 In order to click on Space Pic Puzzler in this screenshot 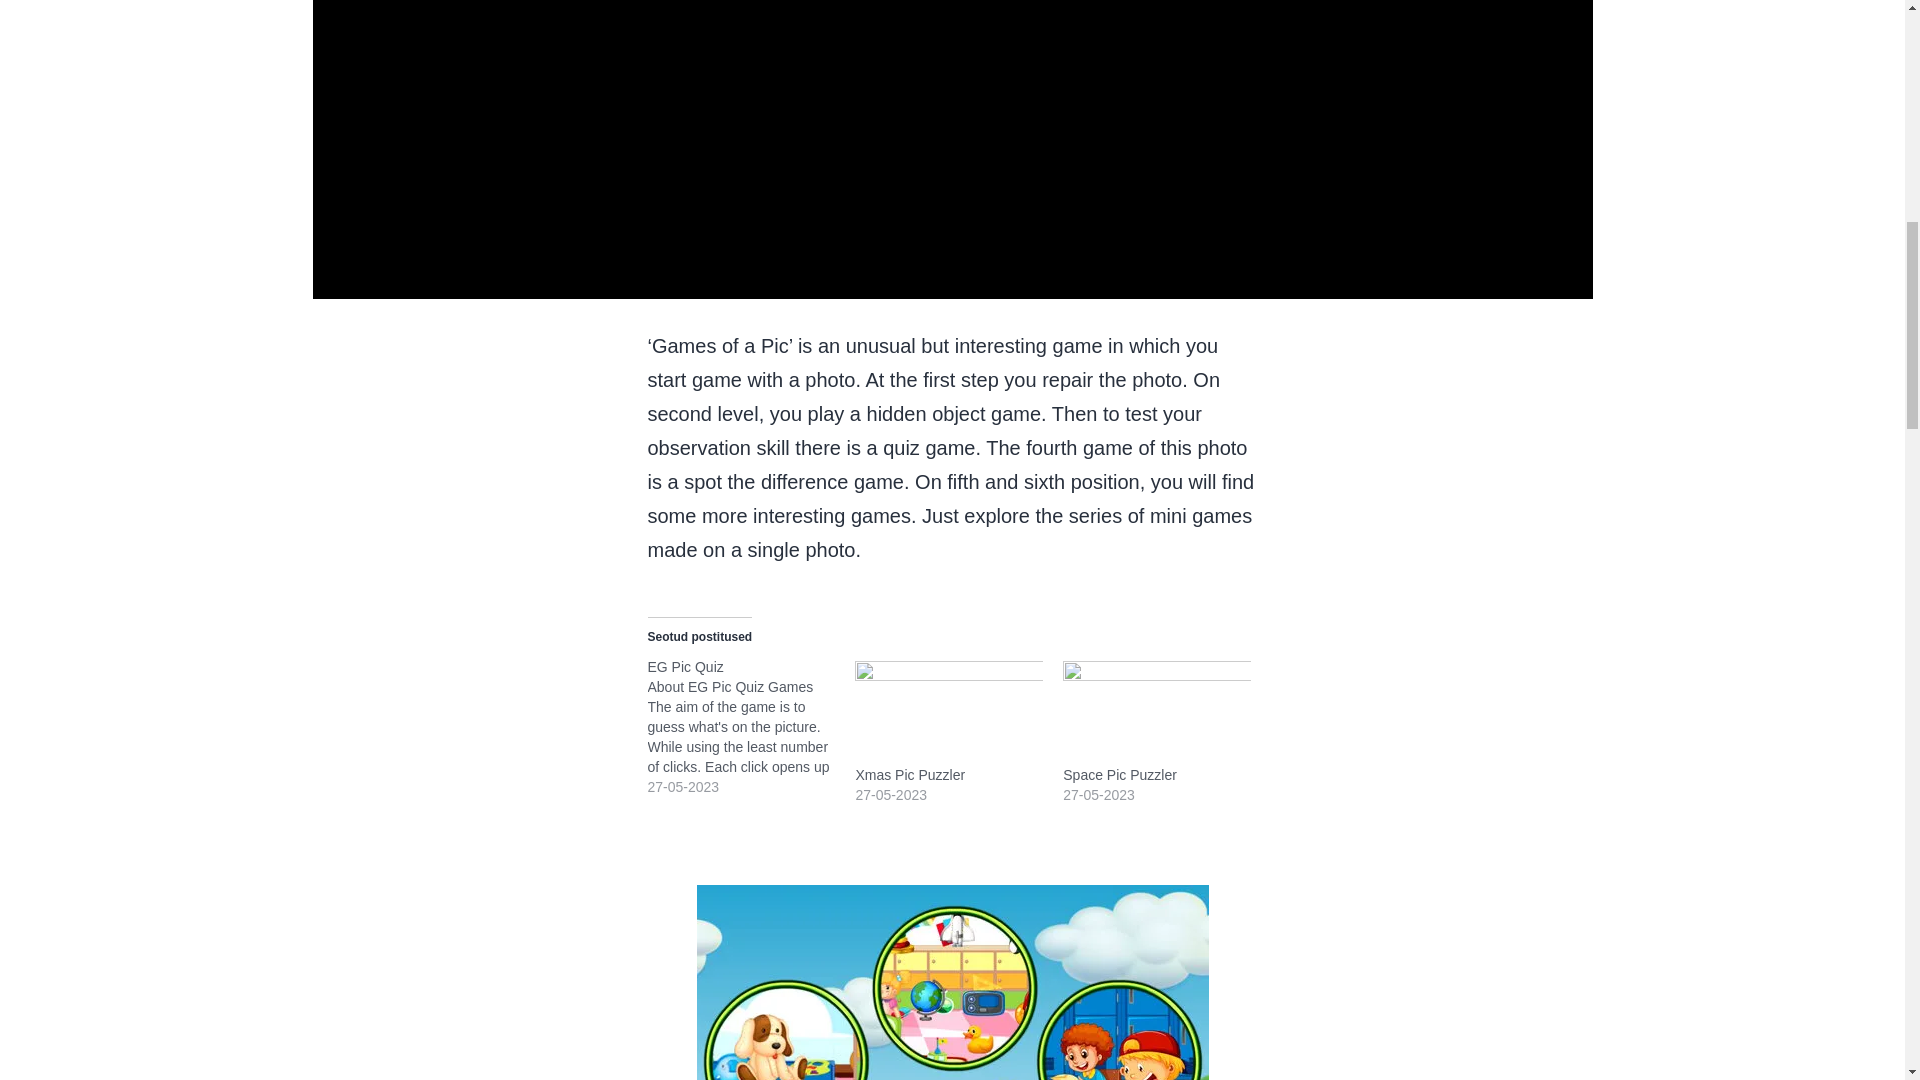, I will do `click(1157, 710)`.